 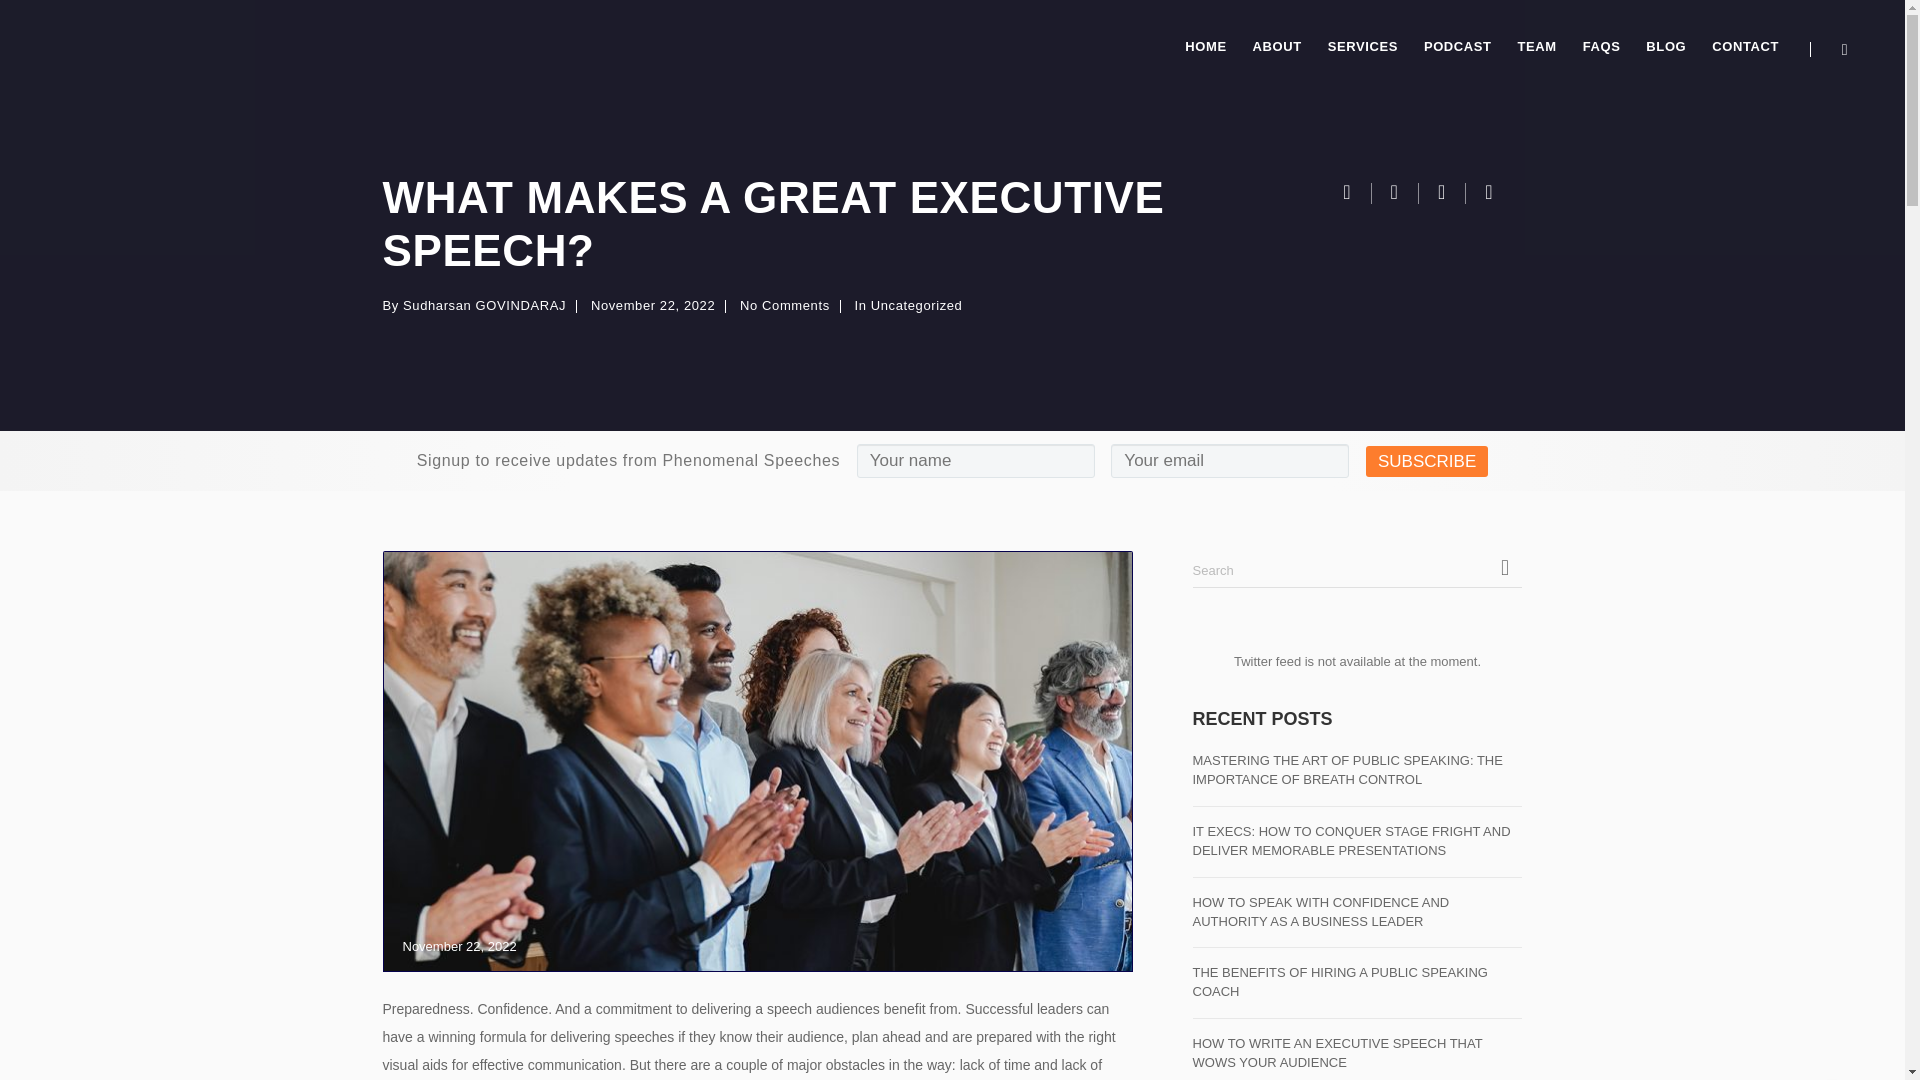 I want to click on HOW TO WRITE AN EXECUTIVE SPEECH THAT WOWS YOUR AUDIENCE, so click(x=1357, y=1054).